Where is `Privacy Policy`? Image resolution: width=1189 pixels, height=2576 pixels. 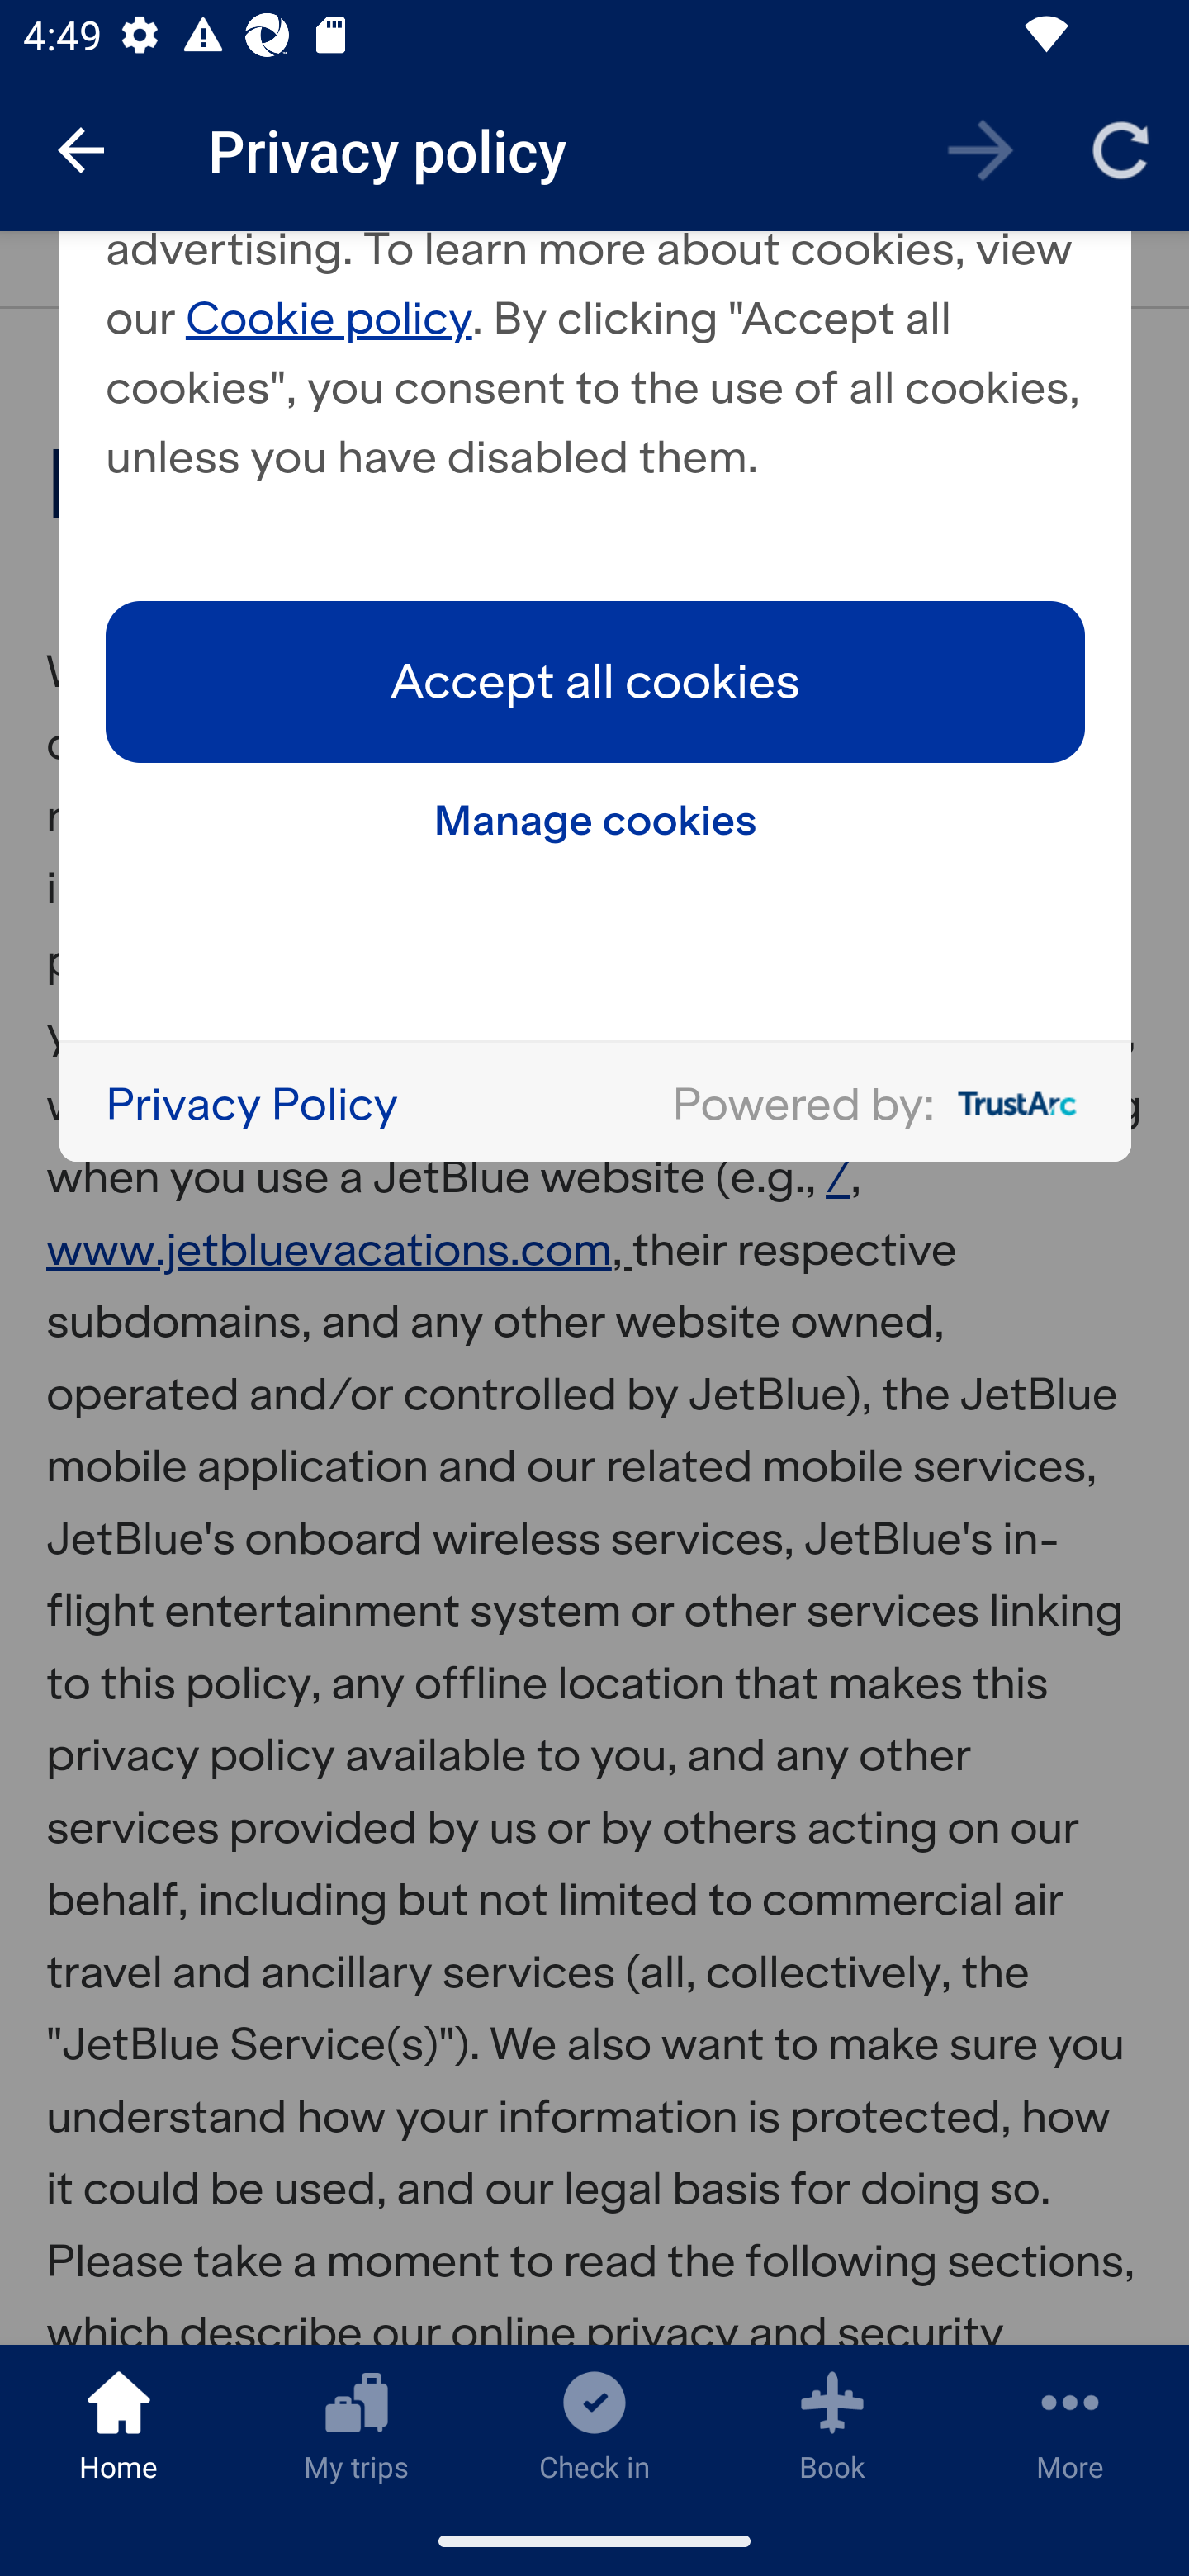
Privacy Policy is located at coordinates (251, 1103).